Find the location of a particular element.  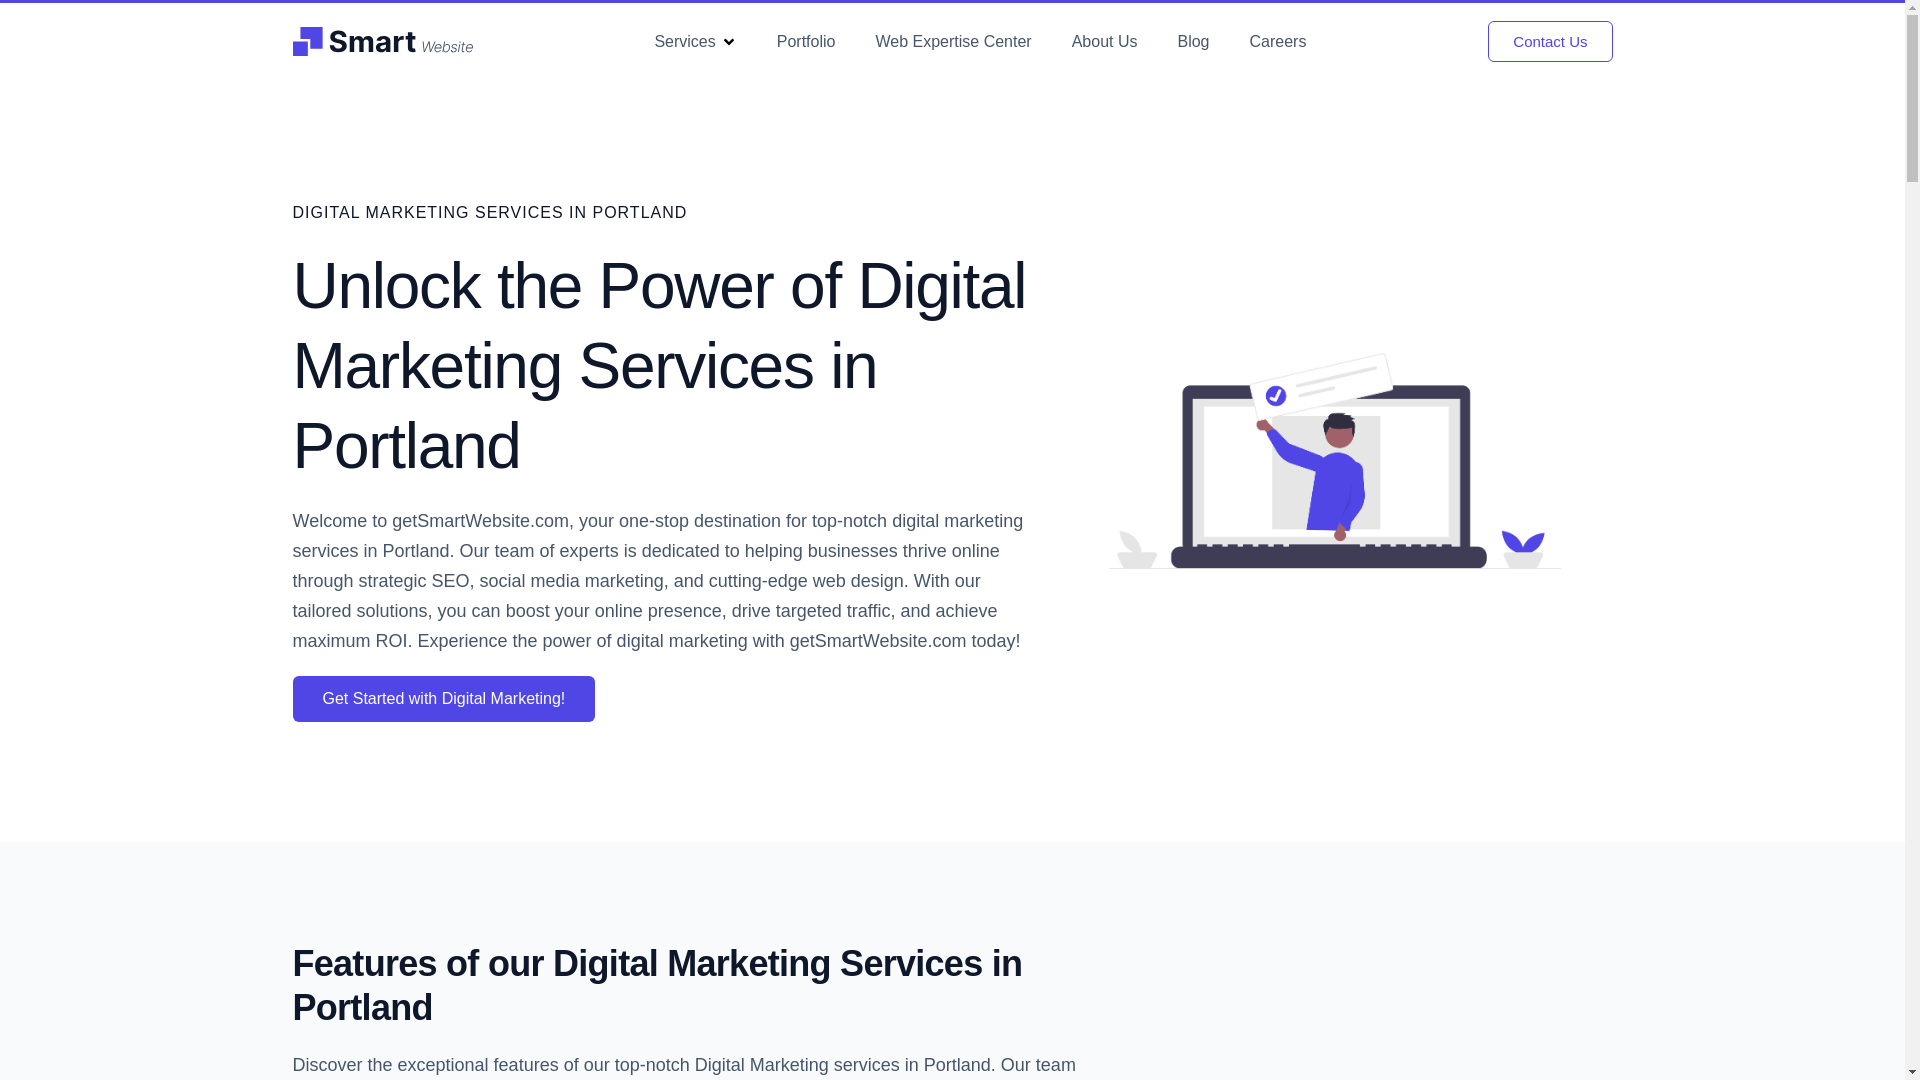

Services is located at coordinates (684, 41).